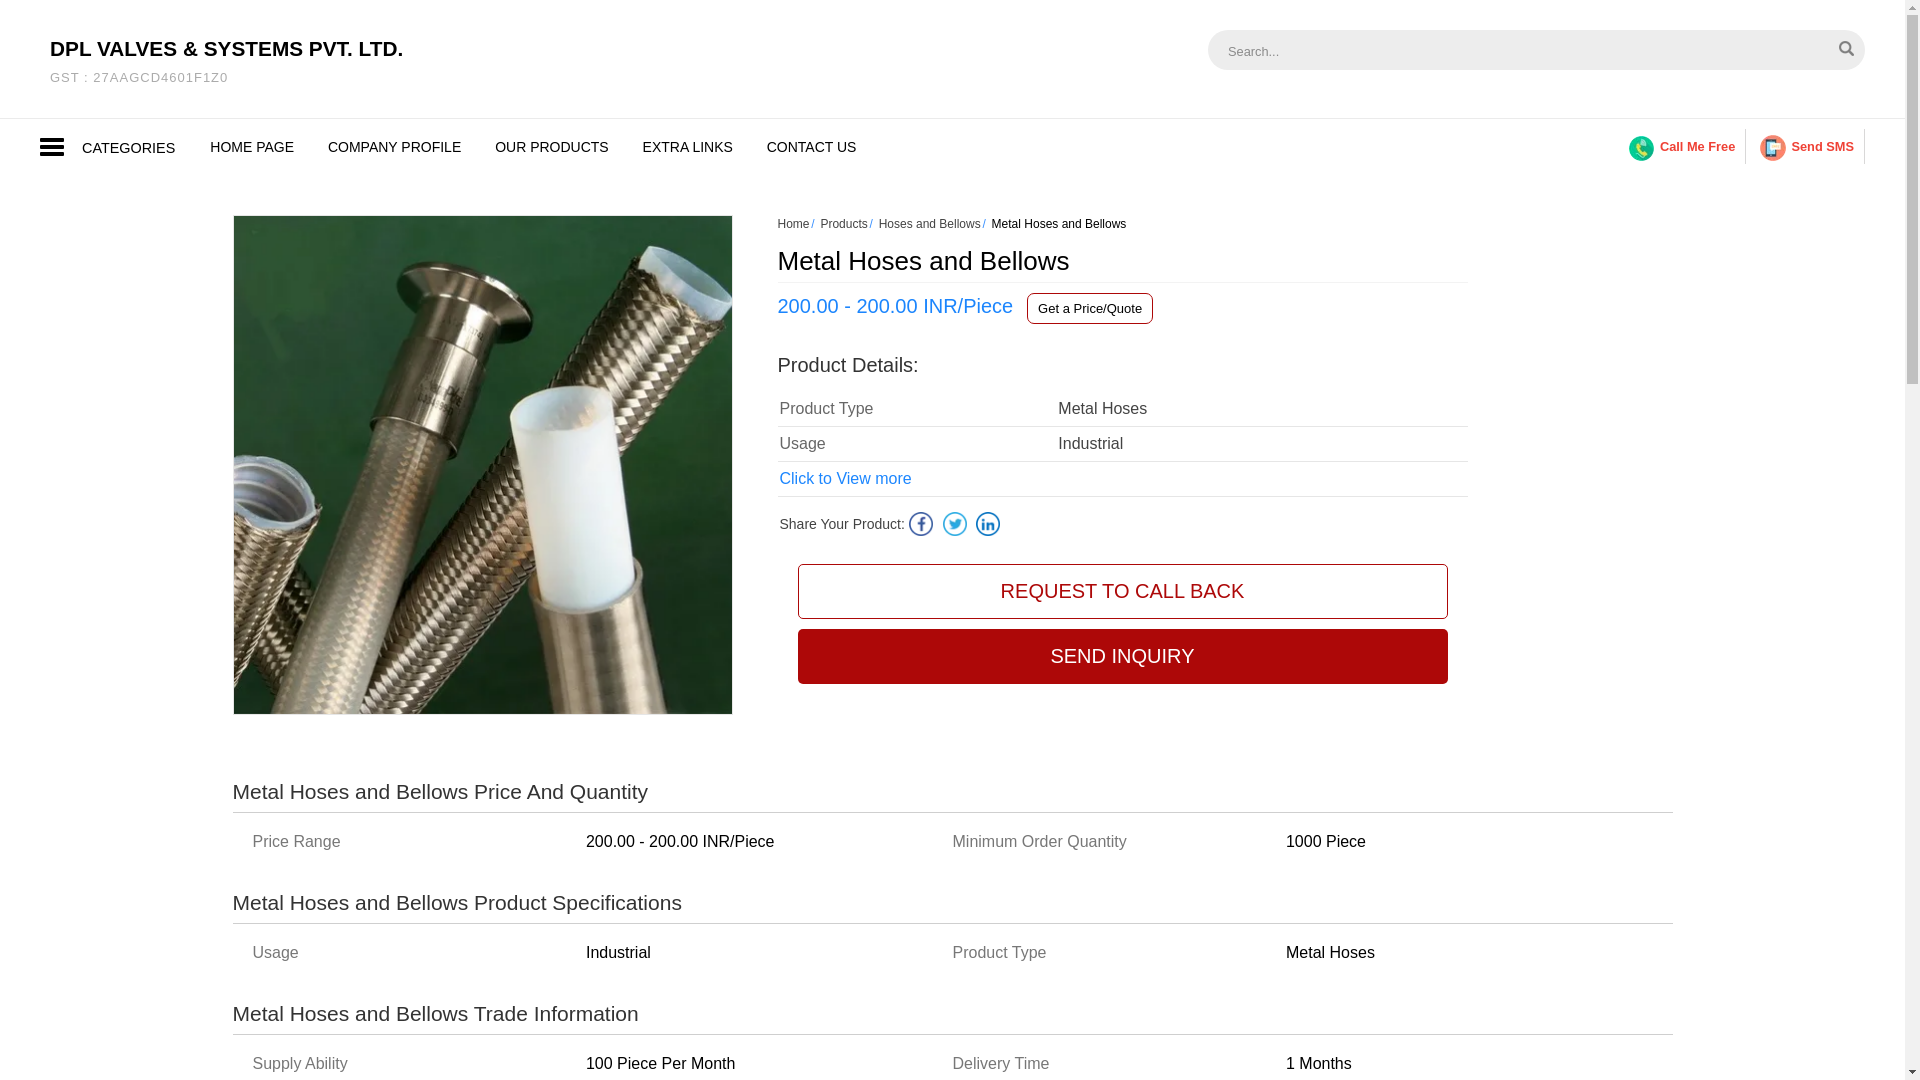 This screenshot has height=1080, width=1920. Describe the element at coordinates (1476, 50) in the screenshot. I see `Search...` at that location.